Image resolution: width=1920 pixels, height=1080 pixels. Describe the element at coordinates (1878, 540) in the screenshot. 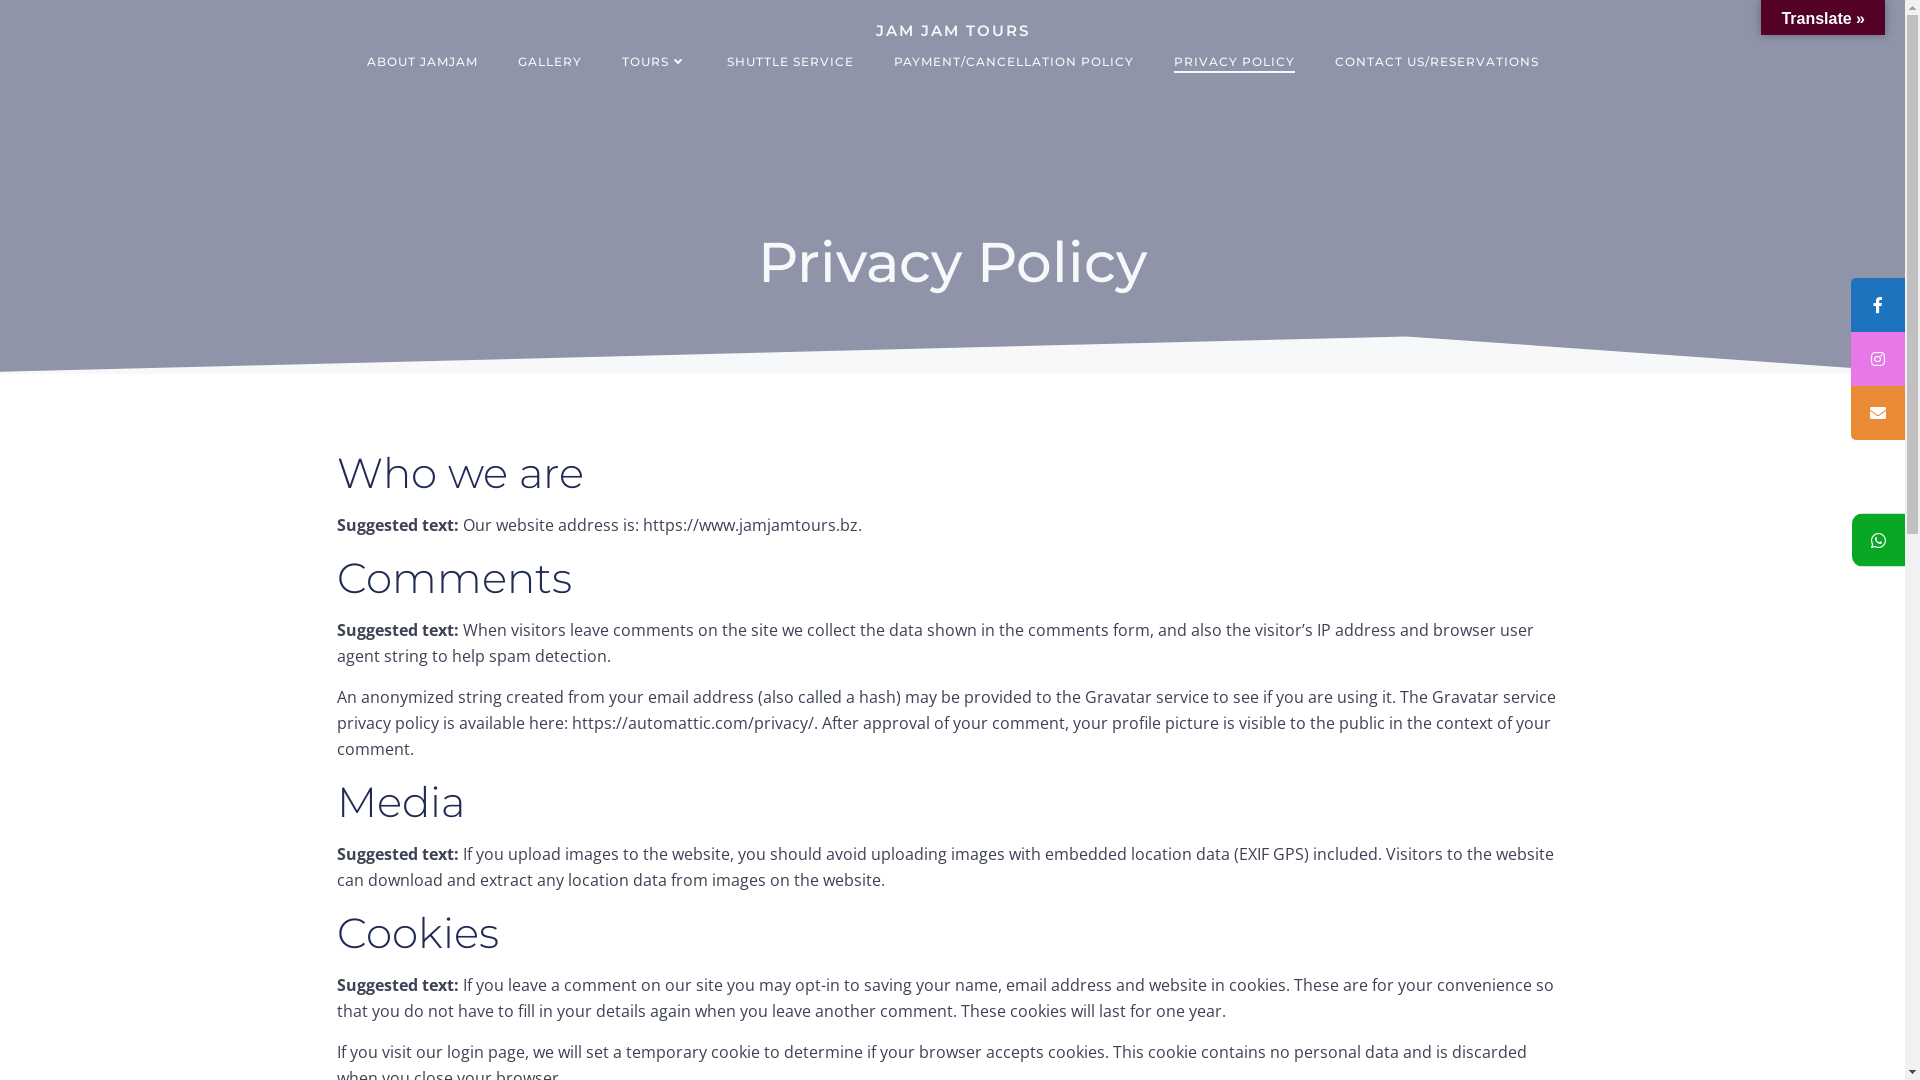

I see `WhatsApp` at that location.